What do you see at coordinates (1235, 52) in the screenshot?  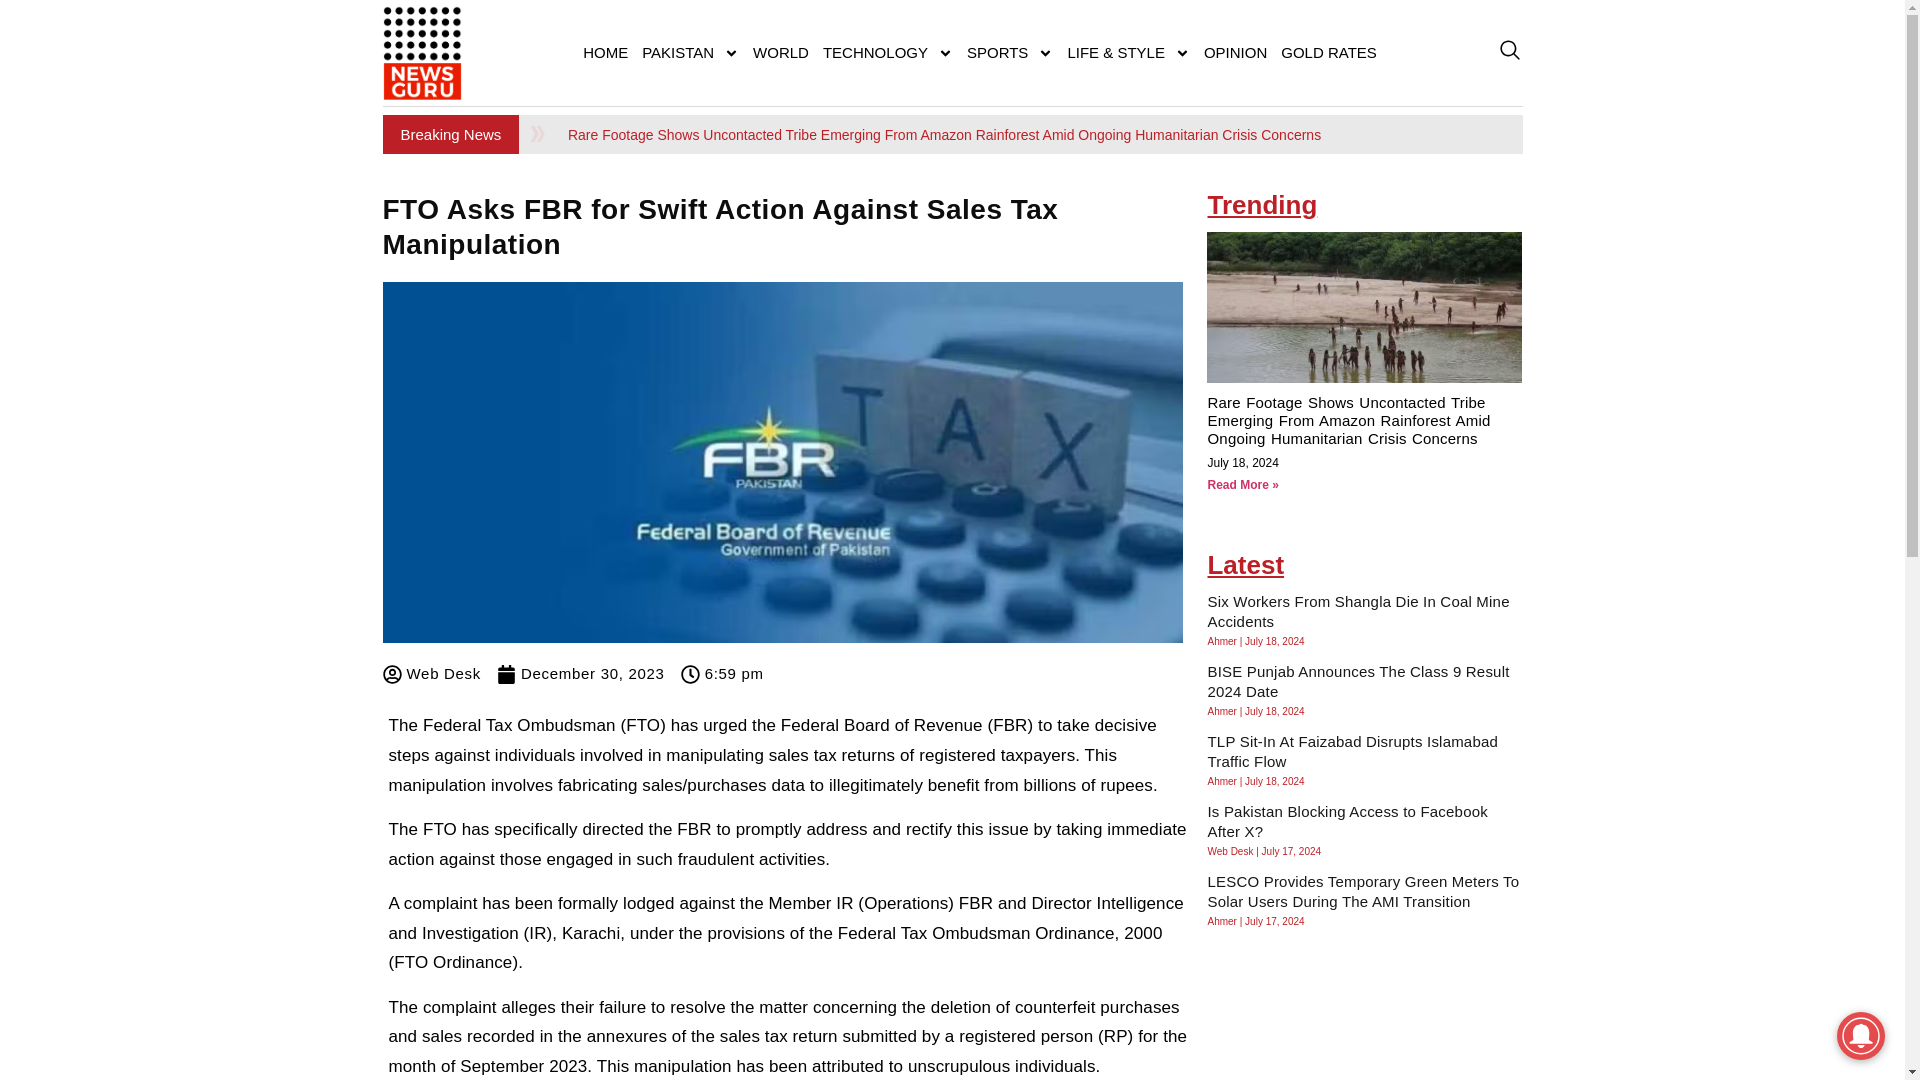 I see `OPINION` at bounding box center [1235, 52].